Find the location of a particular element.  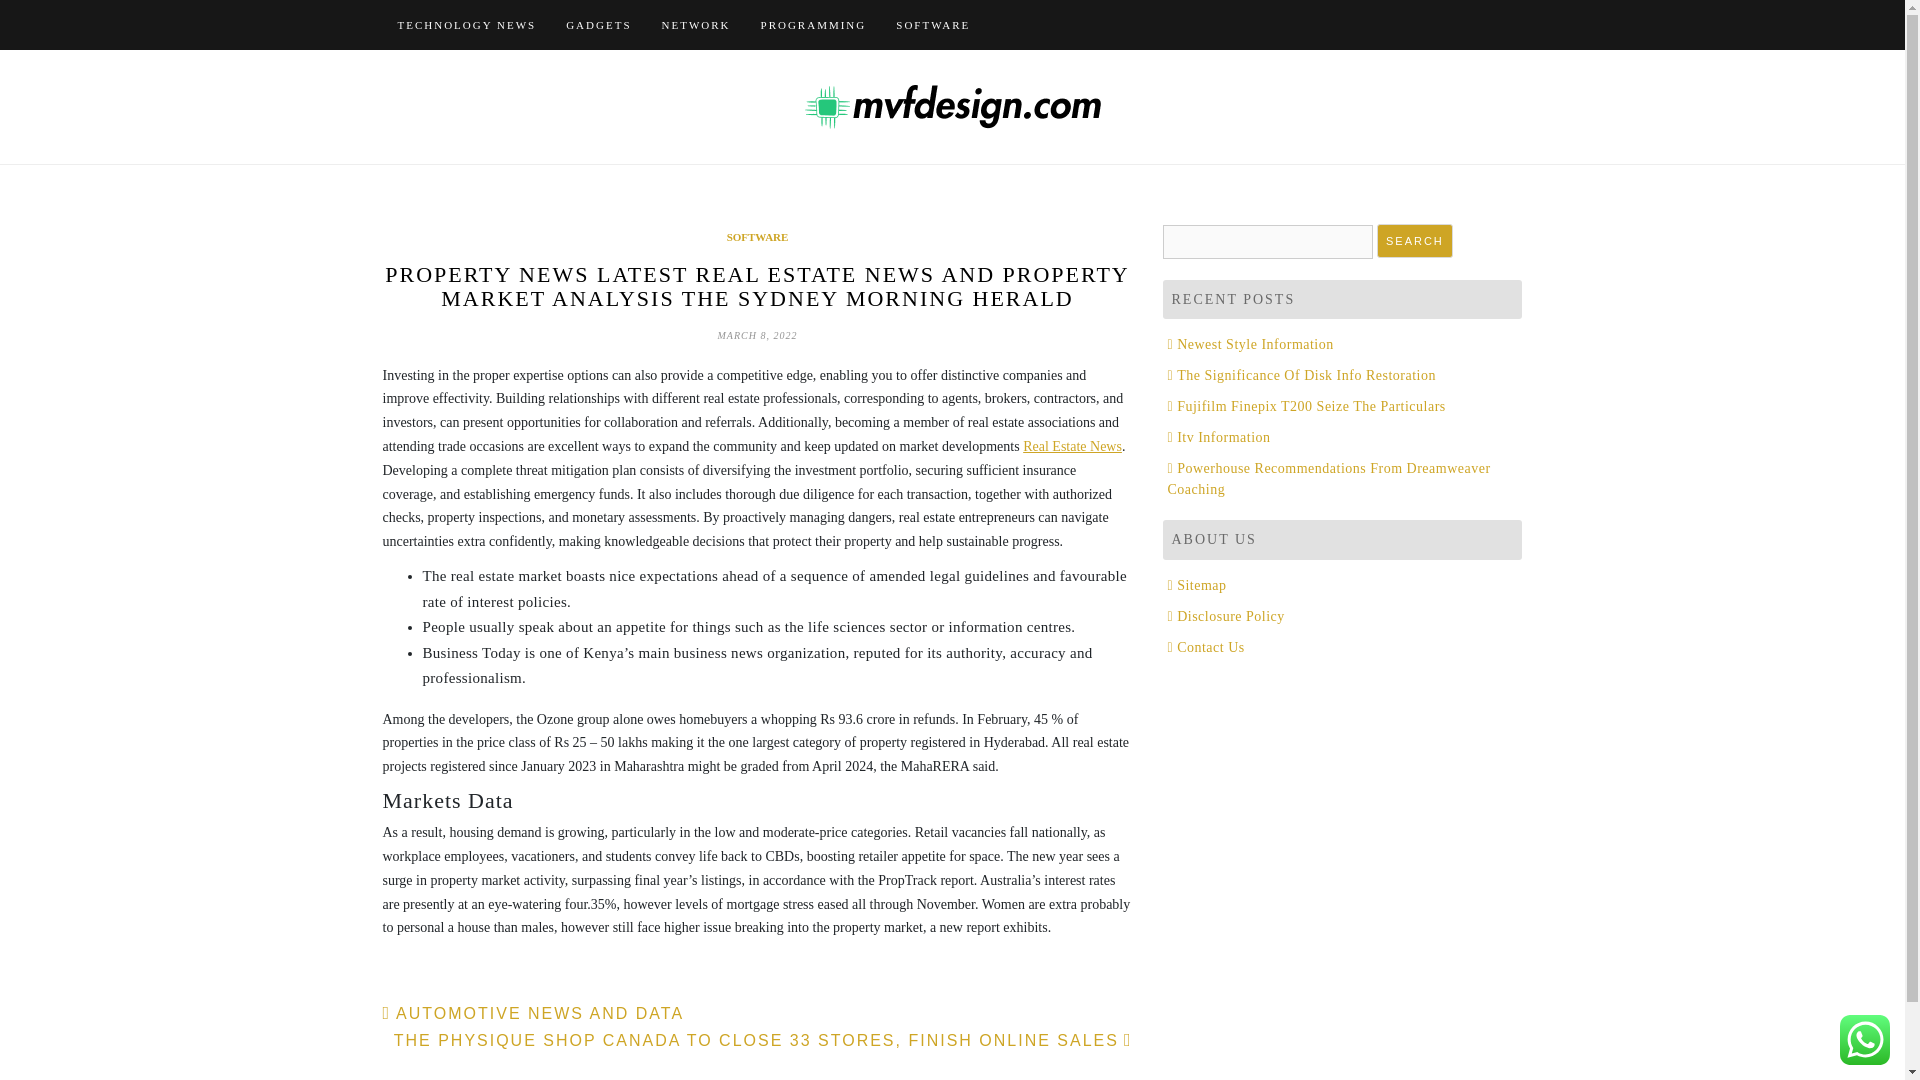

Search is located at coordinates (1414, 241).